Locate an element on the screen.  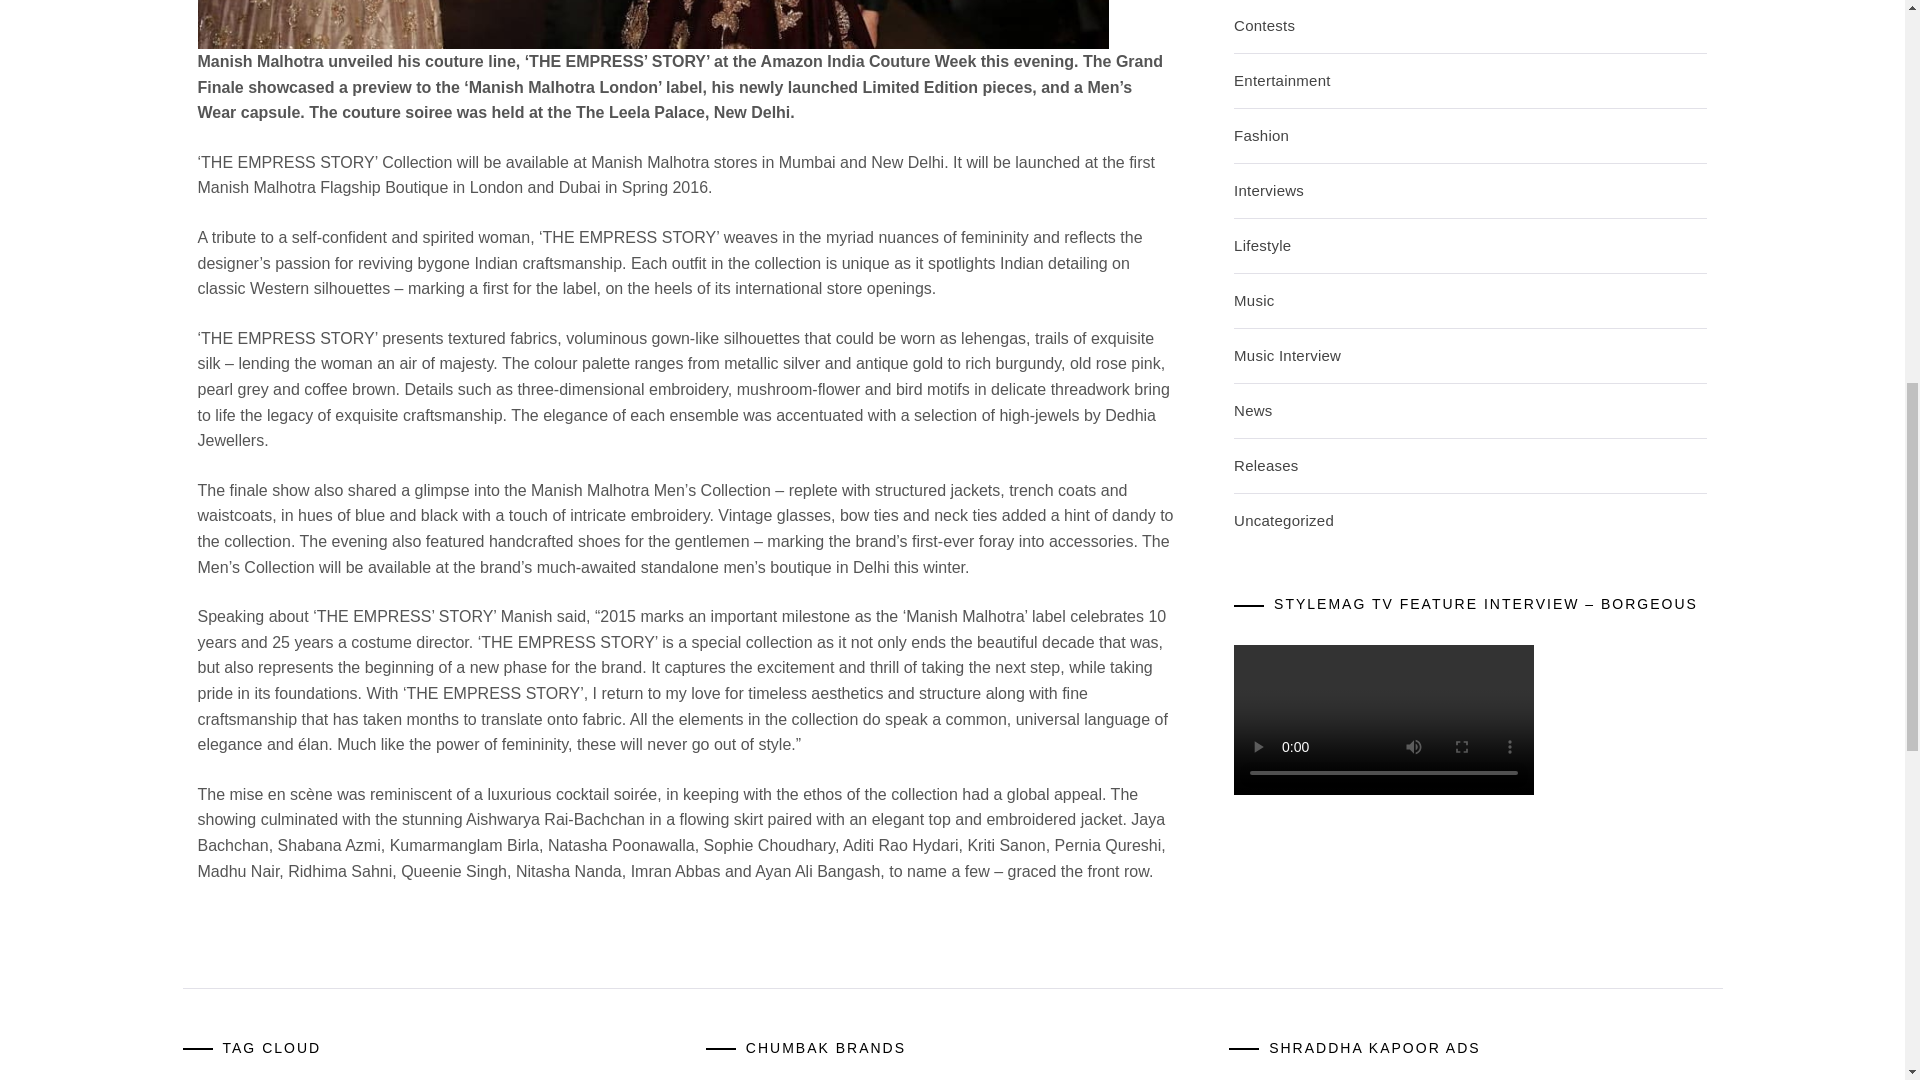
Contests is located at coordinates (1264, 25).